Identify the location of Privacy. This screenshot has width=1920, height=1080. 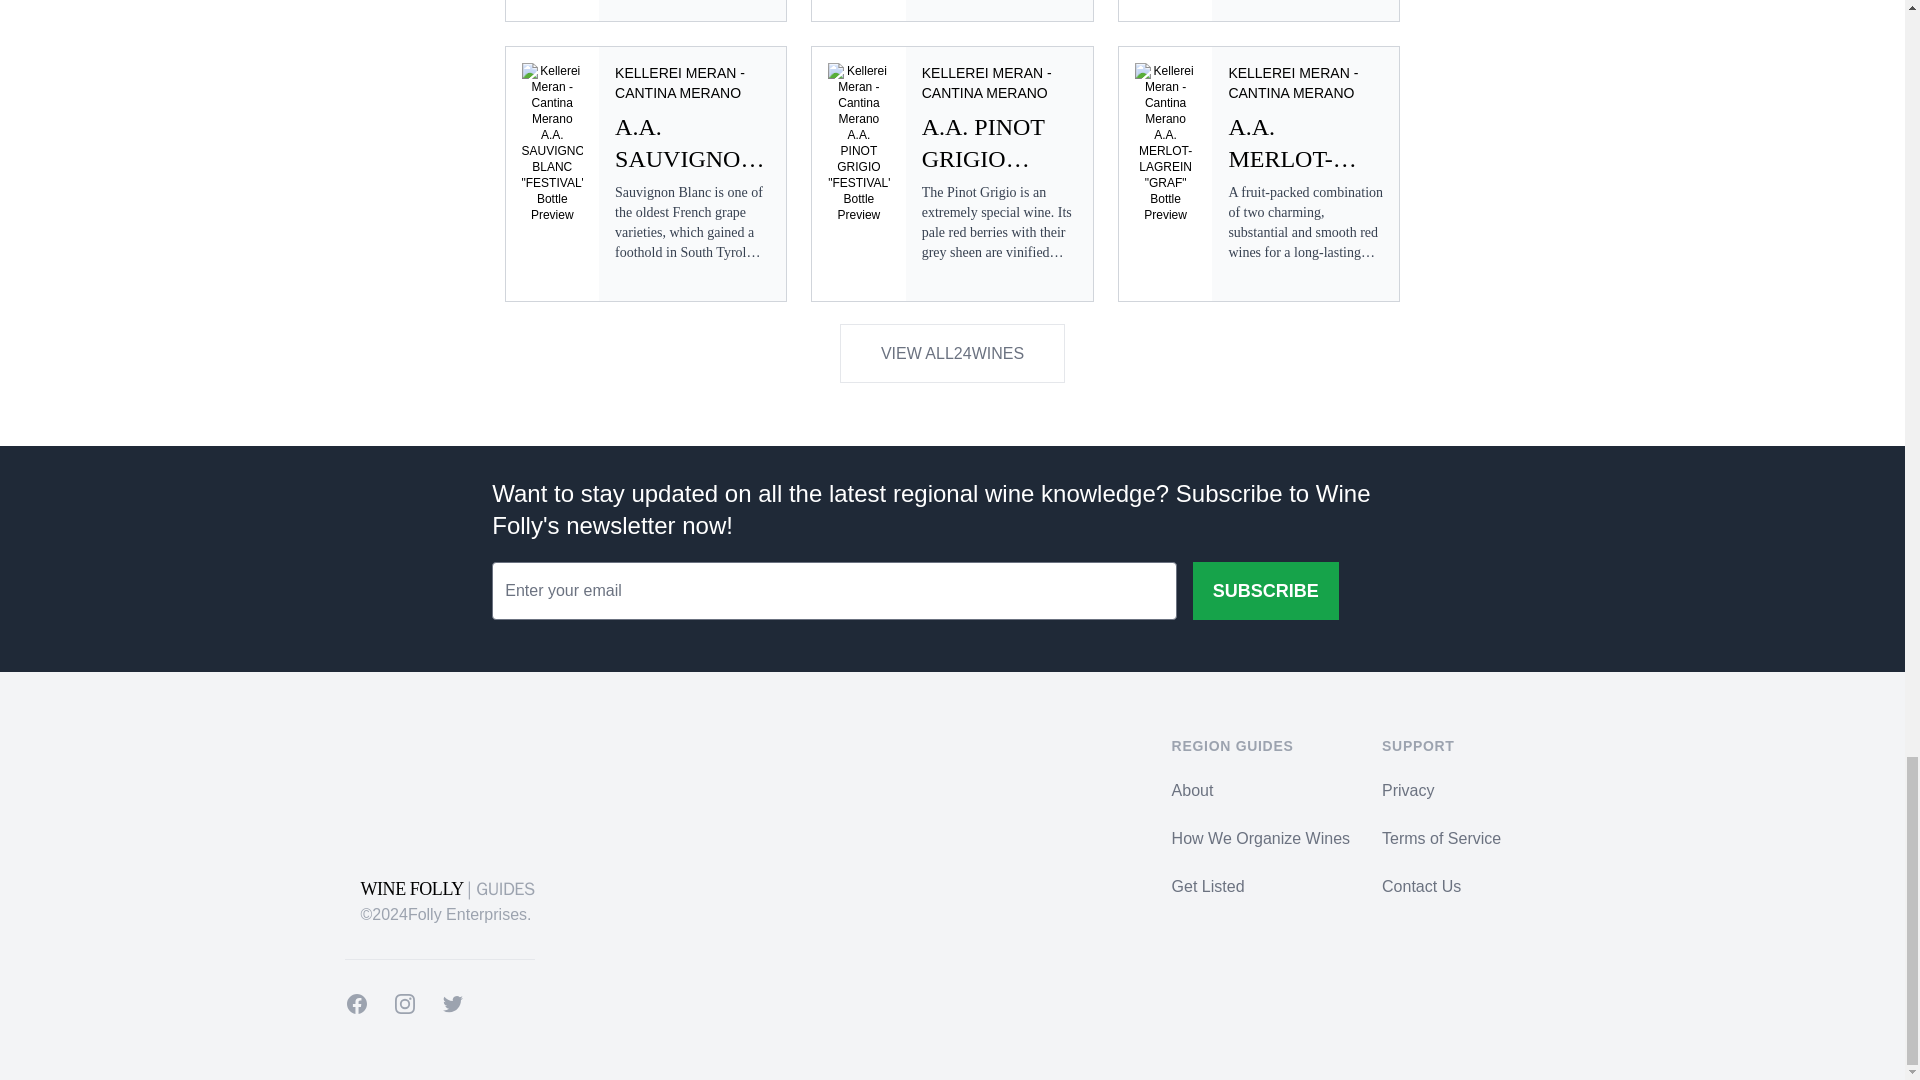
(1408, 790).